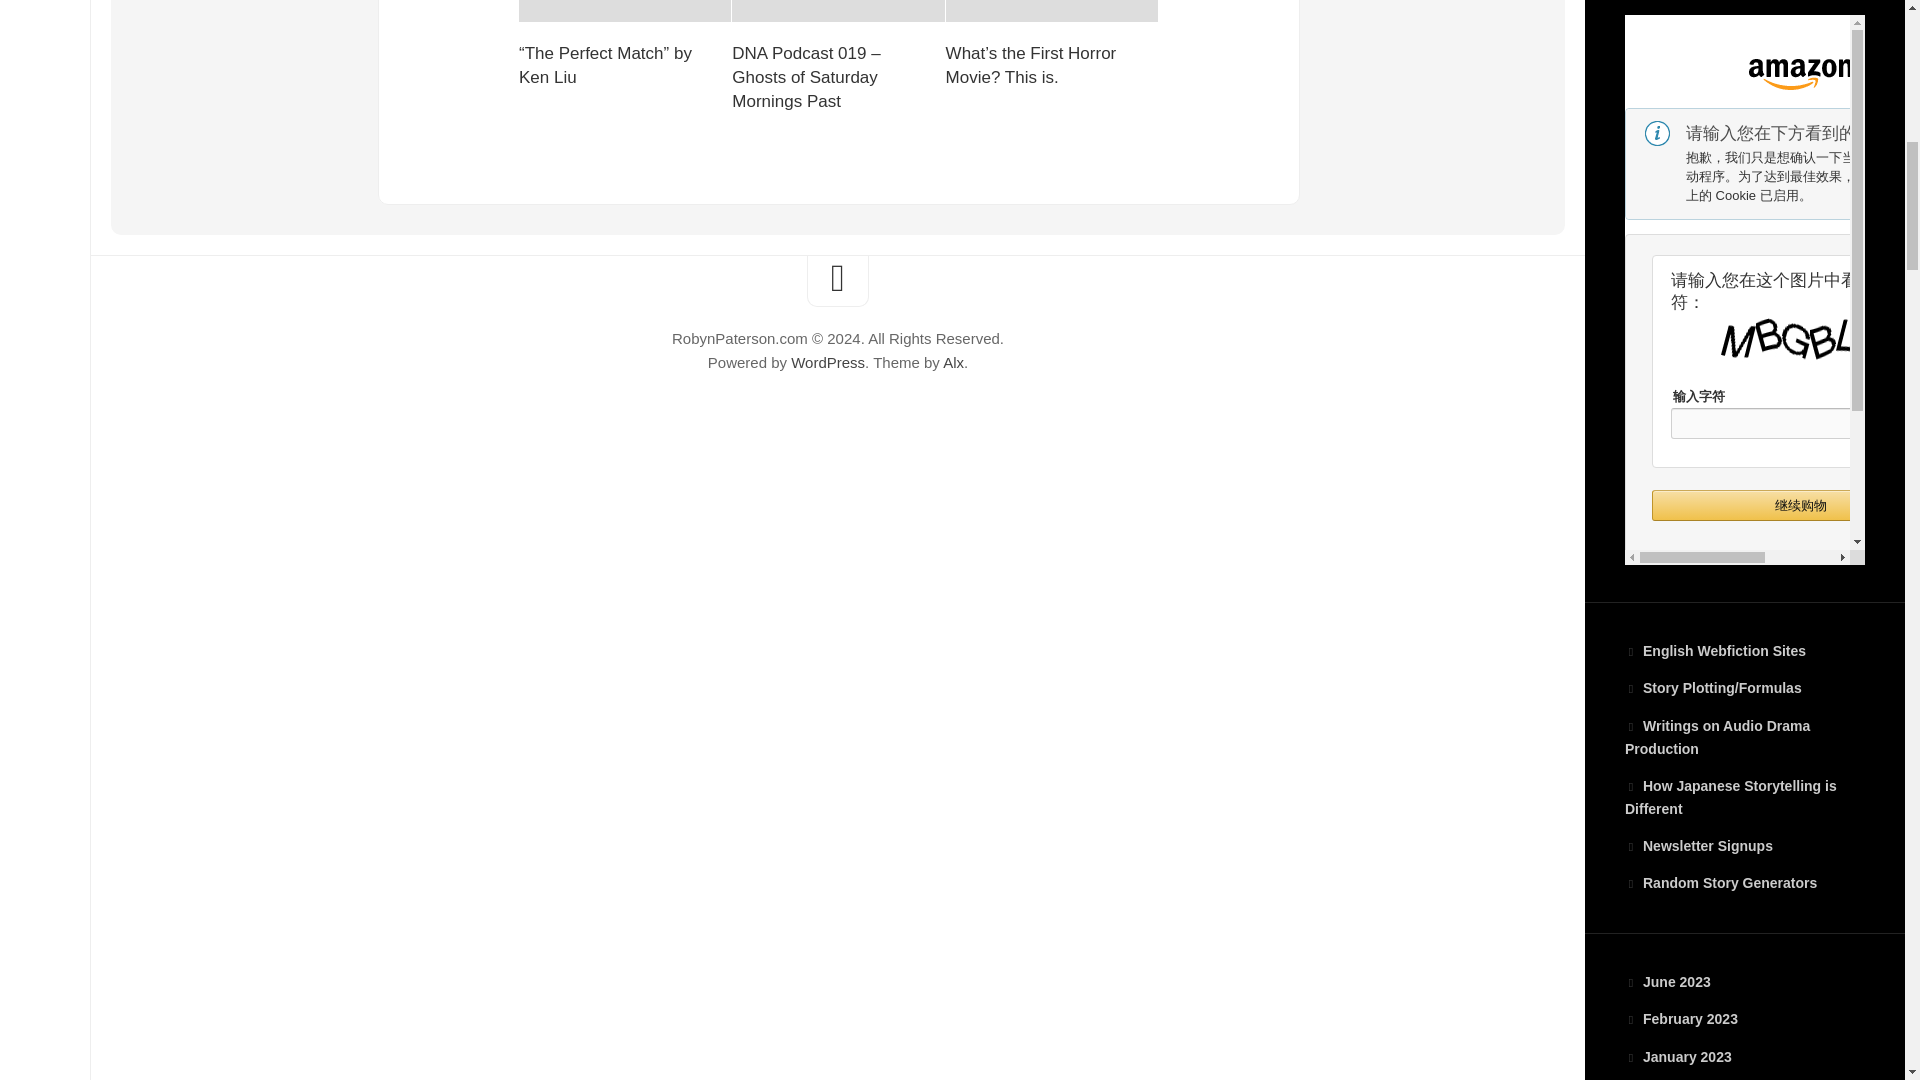  I want to click on January 2023, so click(1678, 1056).